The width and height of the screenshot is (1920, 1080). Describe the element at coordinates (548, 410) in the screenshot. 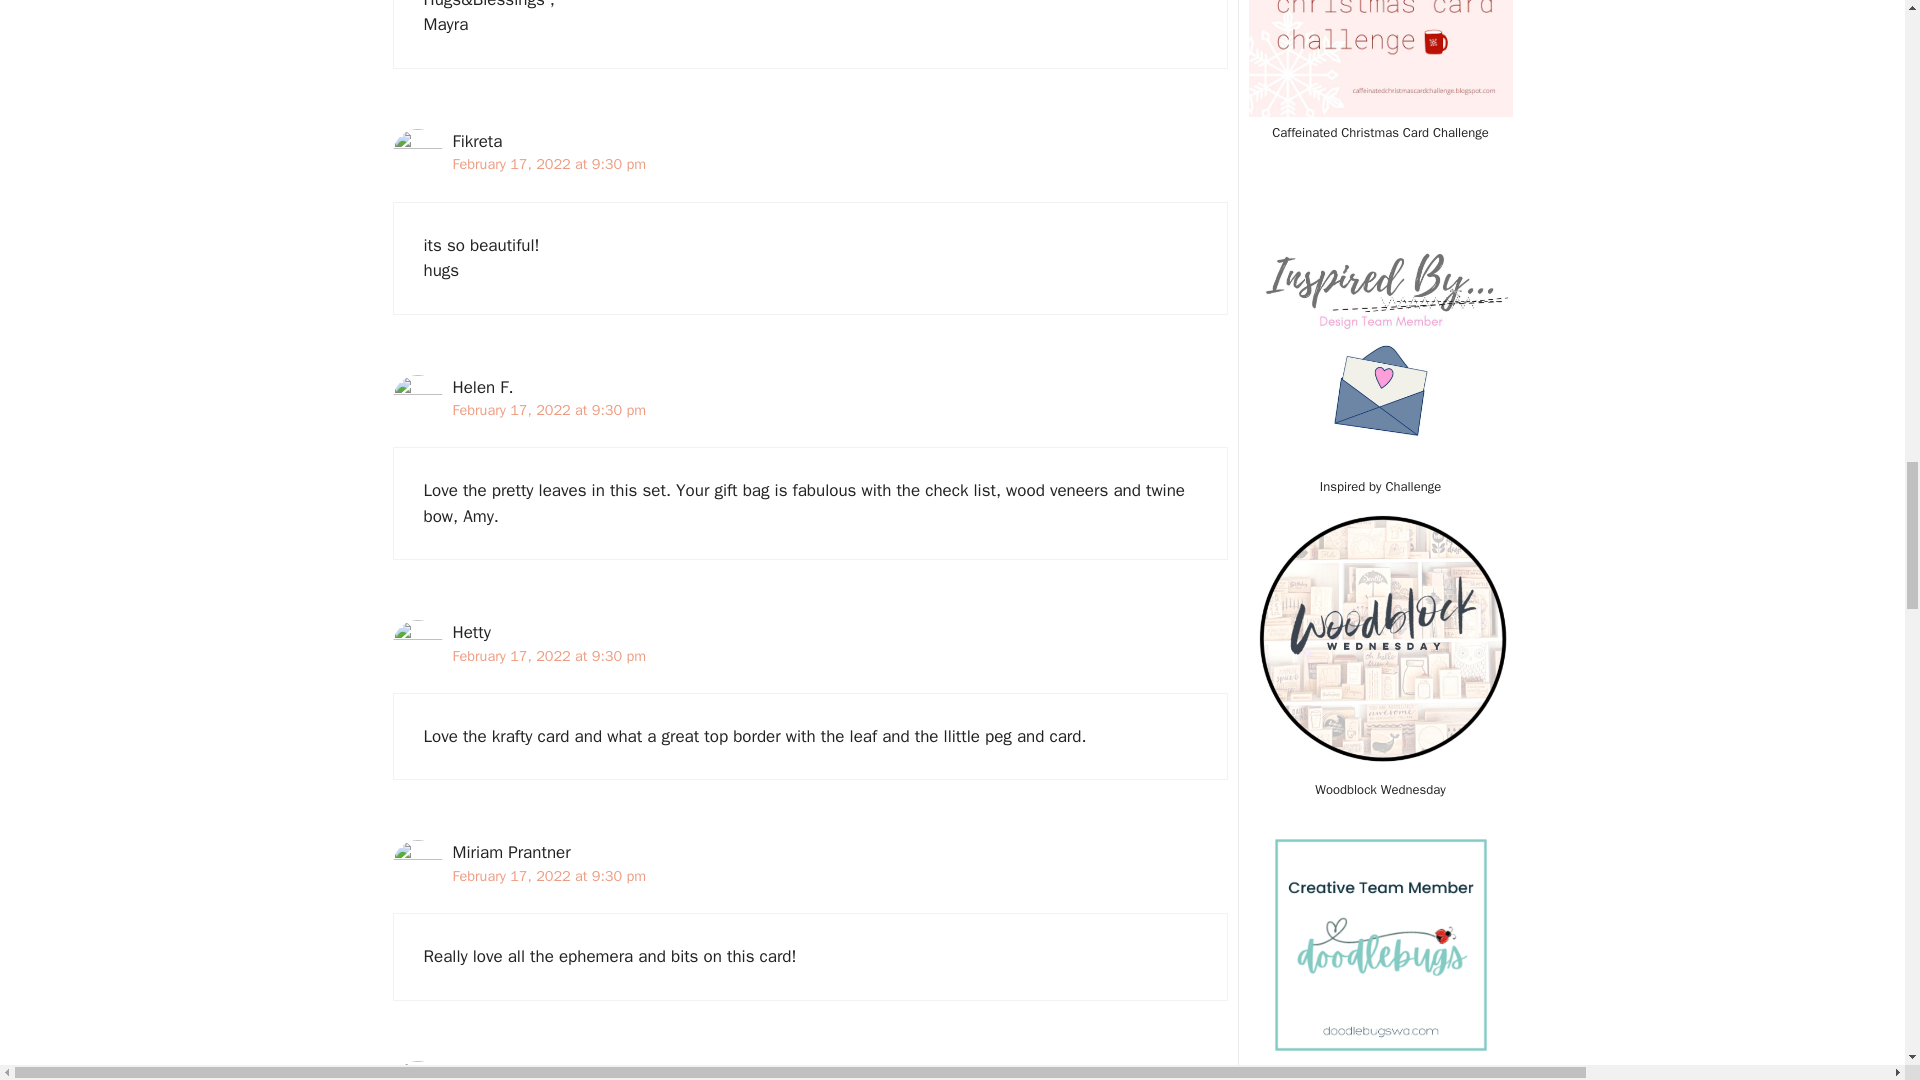

I see `February 17, 2022 at 9:30 pm` at that location.